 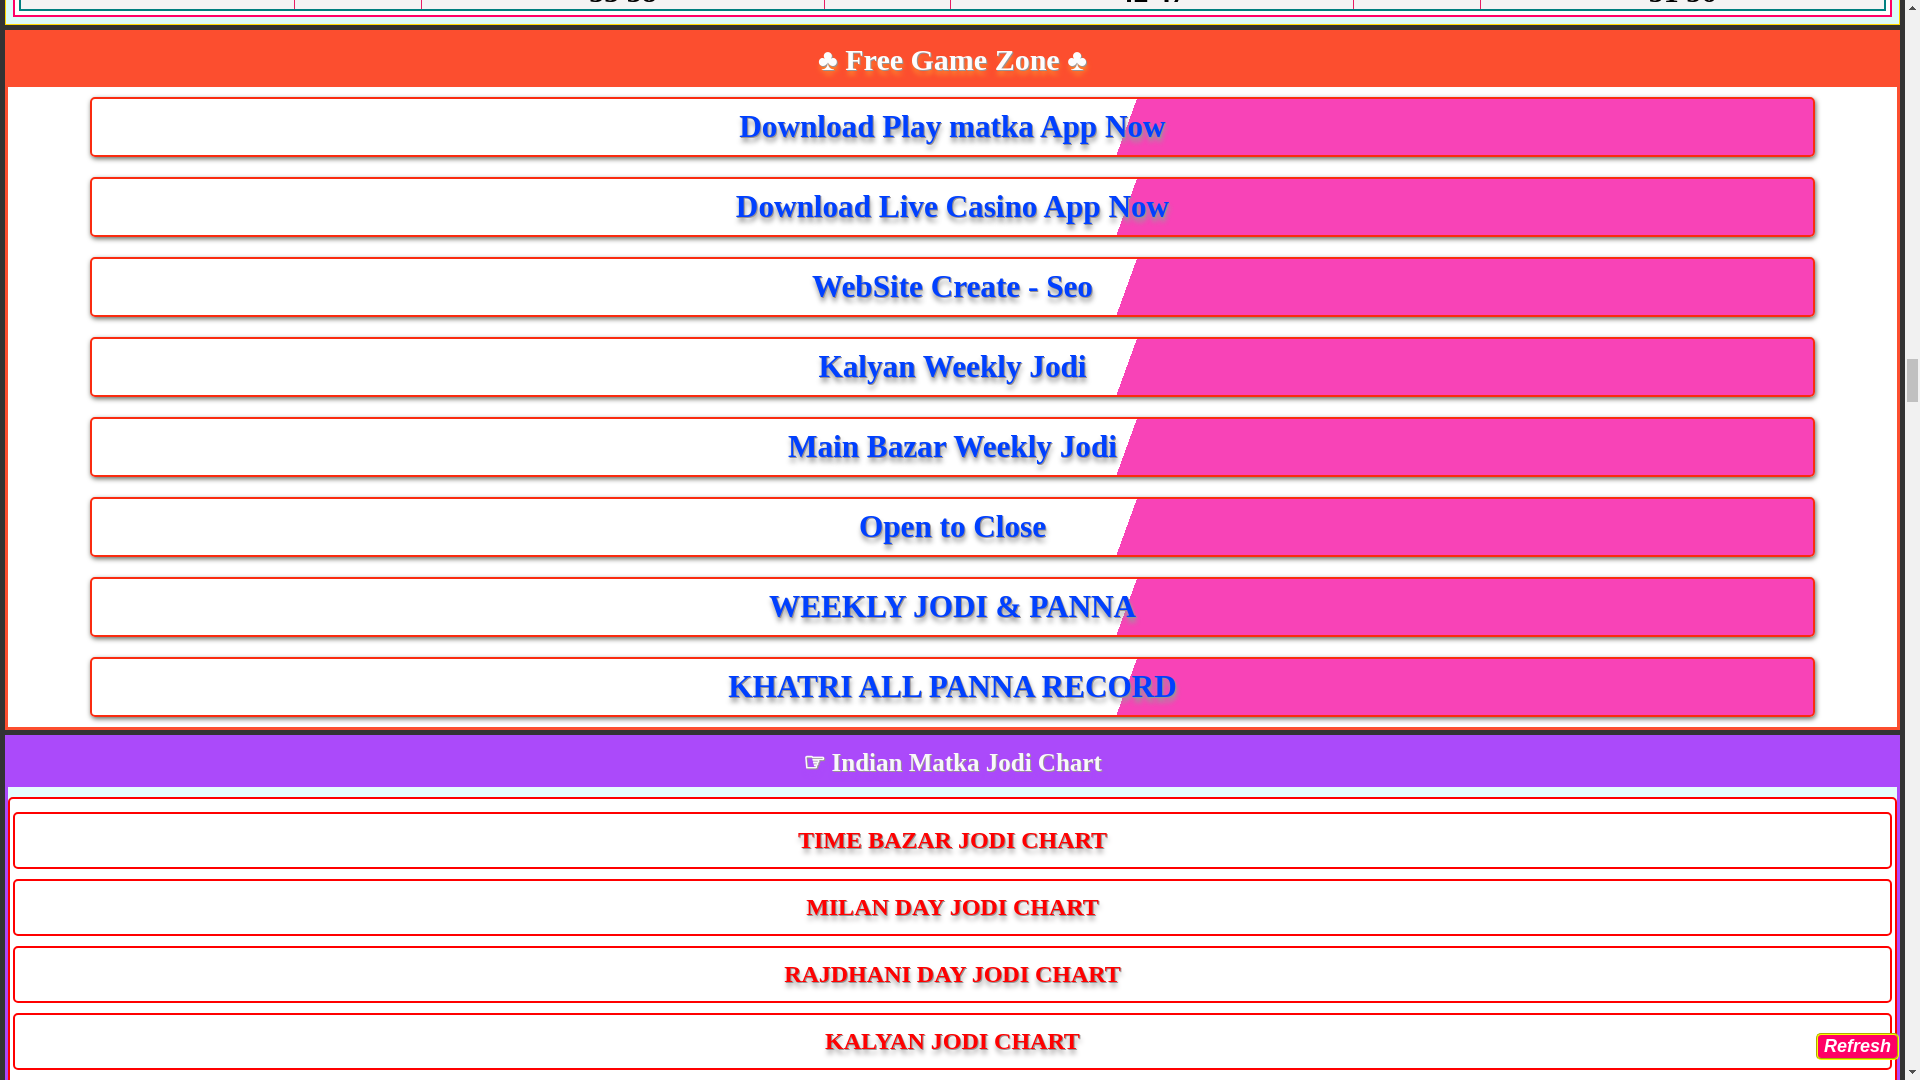 What do you see at coordinates (952, 126) in the screenshot?
I see `Download Play matka App Now` at bounding box center [952, 126].